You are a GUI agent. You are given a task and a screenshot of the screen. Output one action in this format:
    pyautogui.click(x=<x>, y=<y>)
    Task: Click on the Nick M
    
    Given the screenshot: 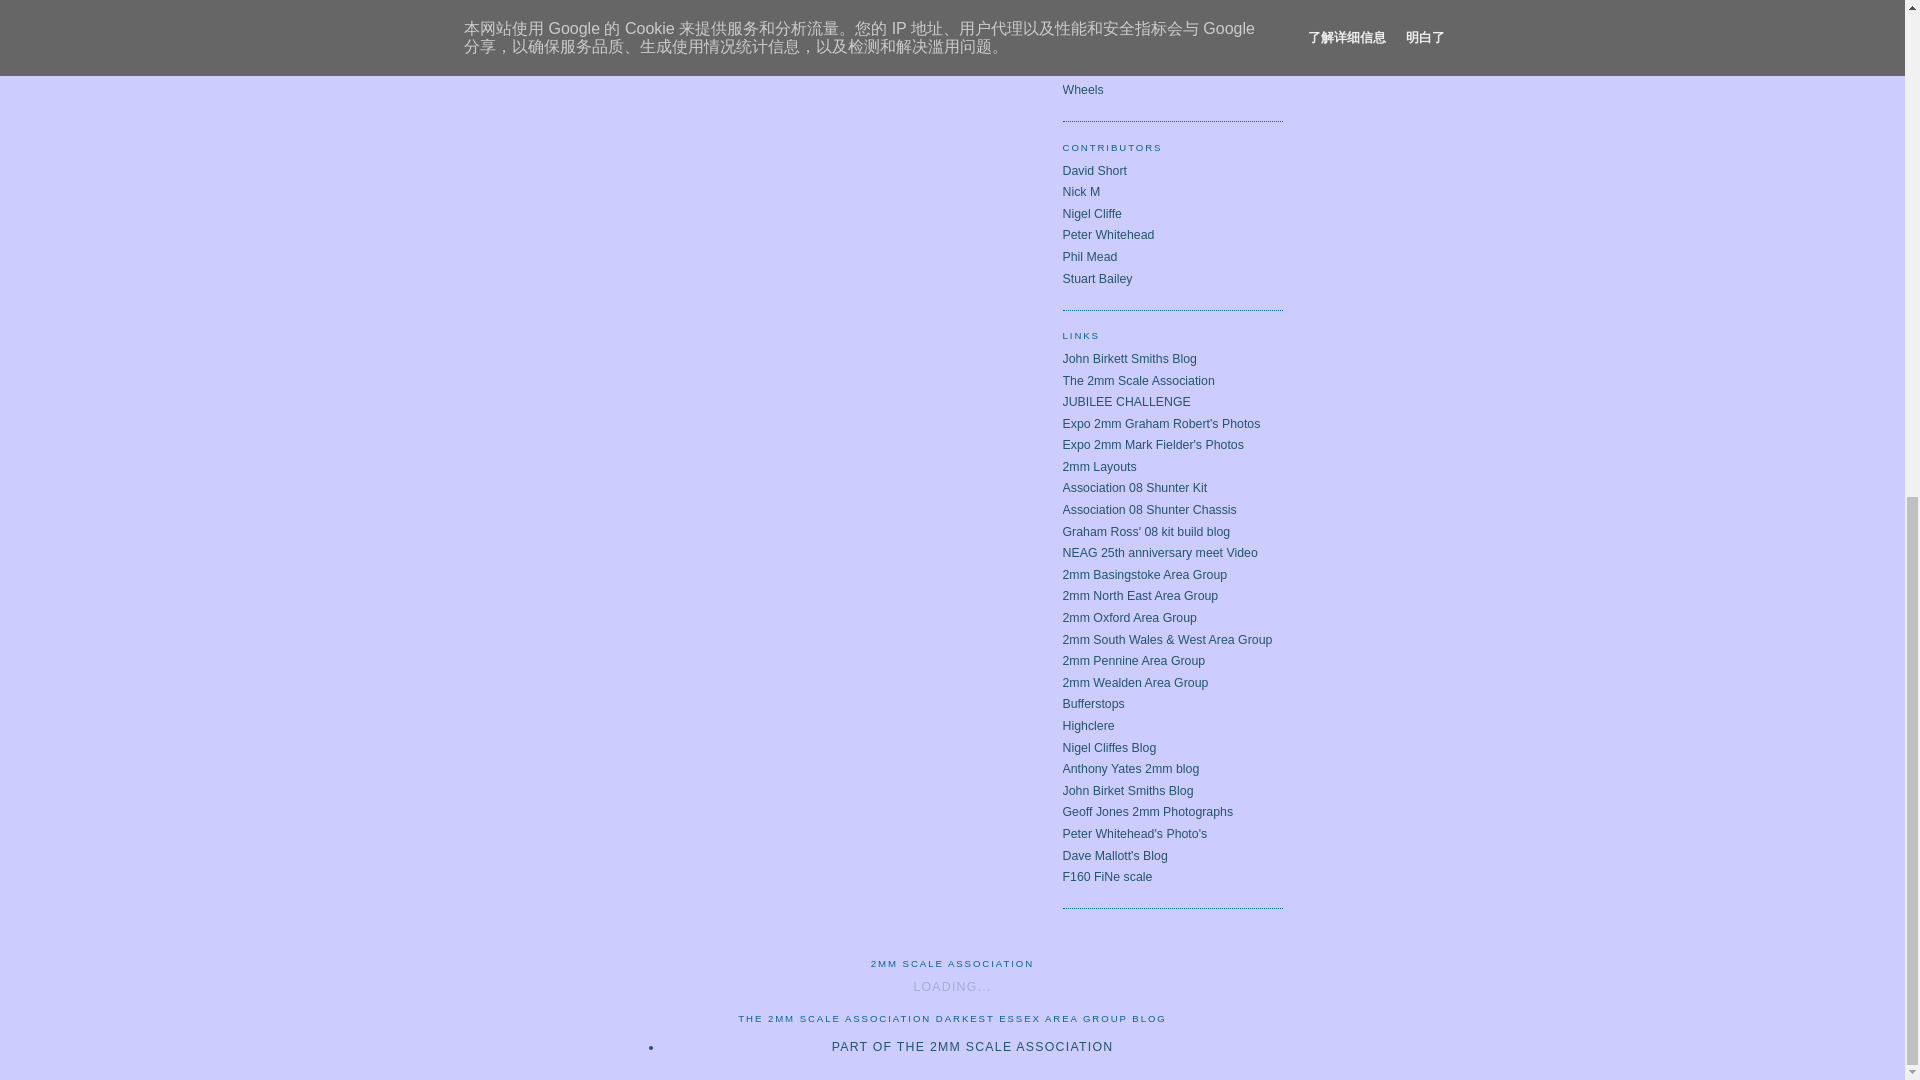 What is the action you would take?
    pyautogui.click(x=1080, y=191)
    